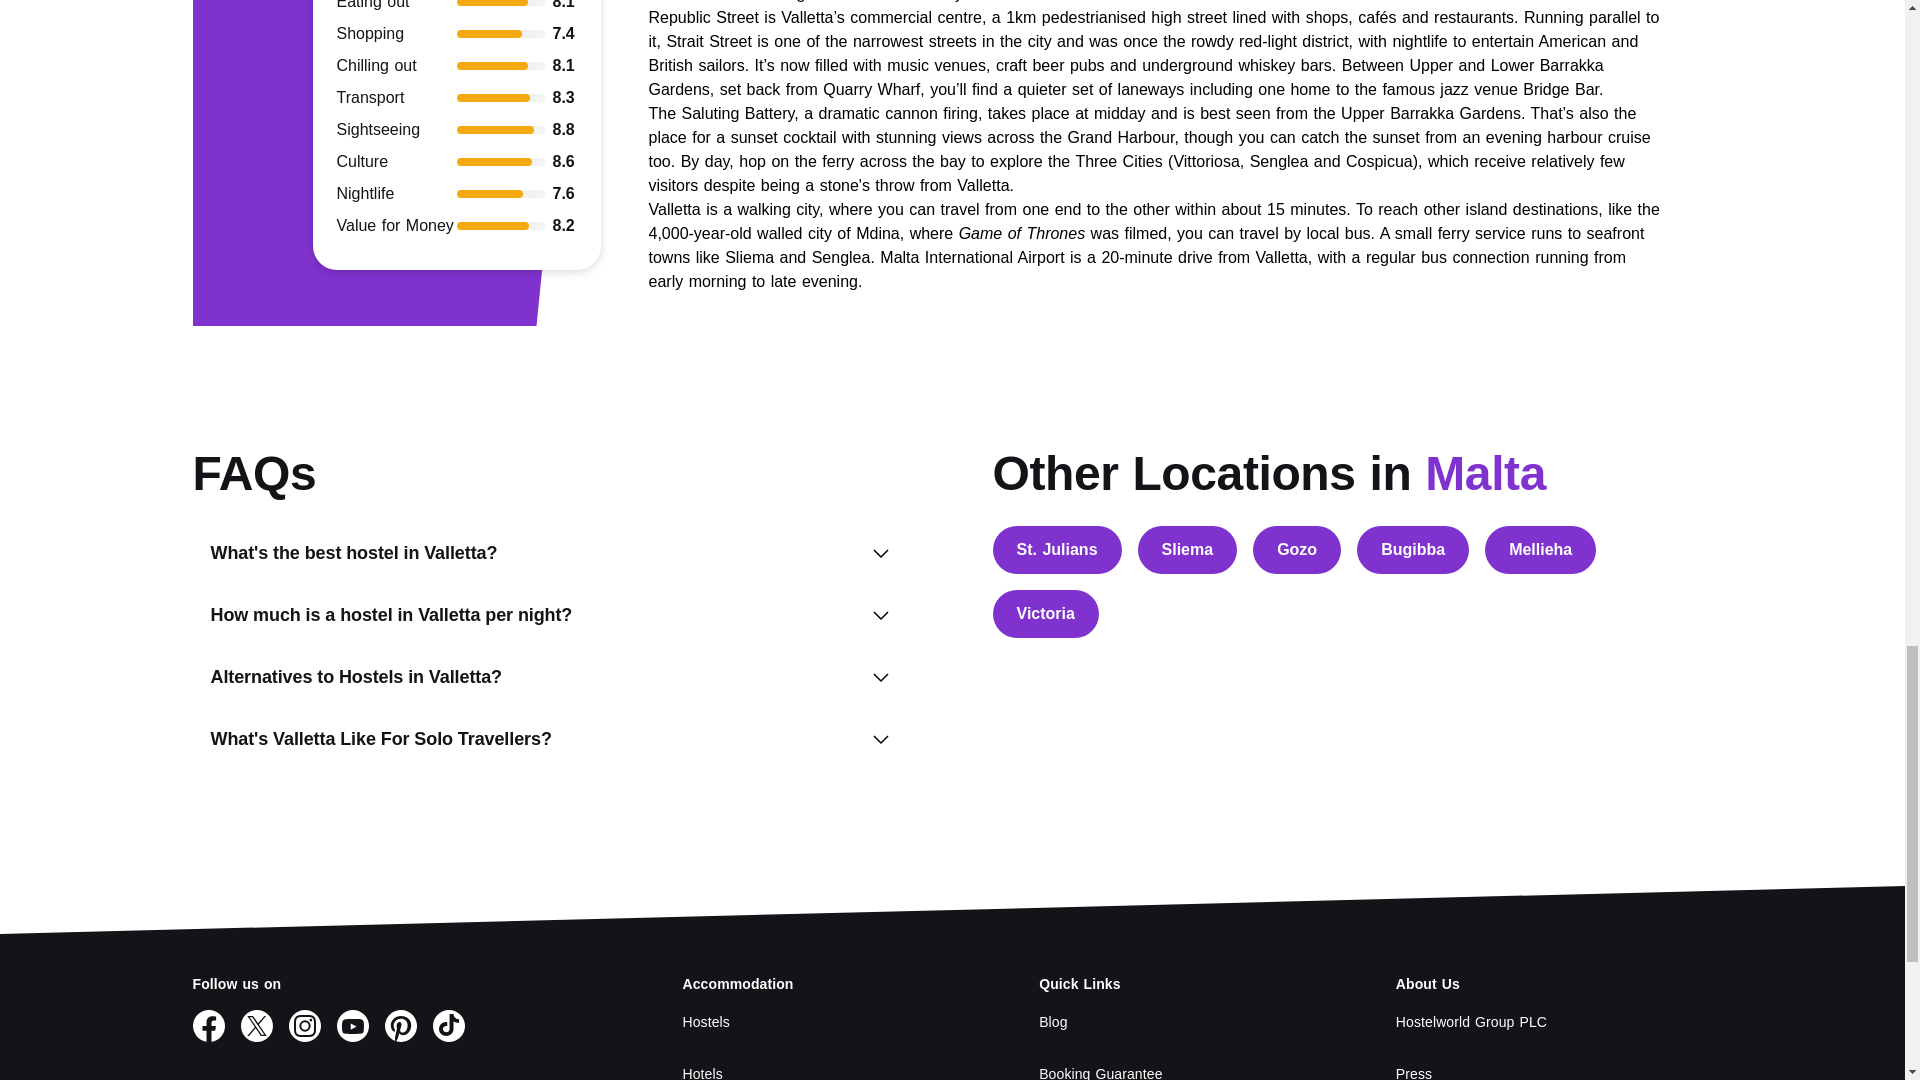  Describe the element at coordinates (1540, 549) in the screenshot. I see `View all hostels in Mellieha` at that location.